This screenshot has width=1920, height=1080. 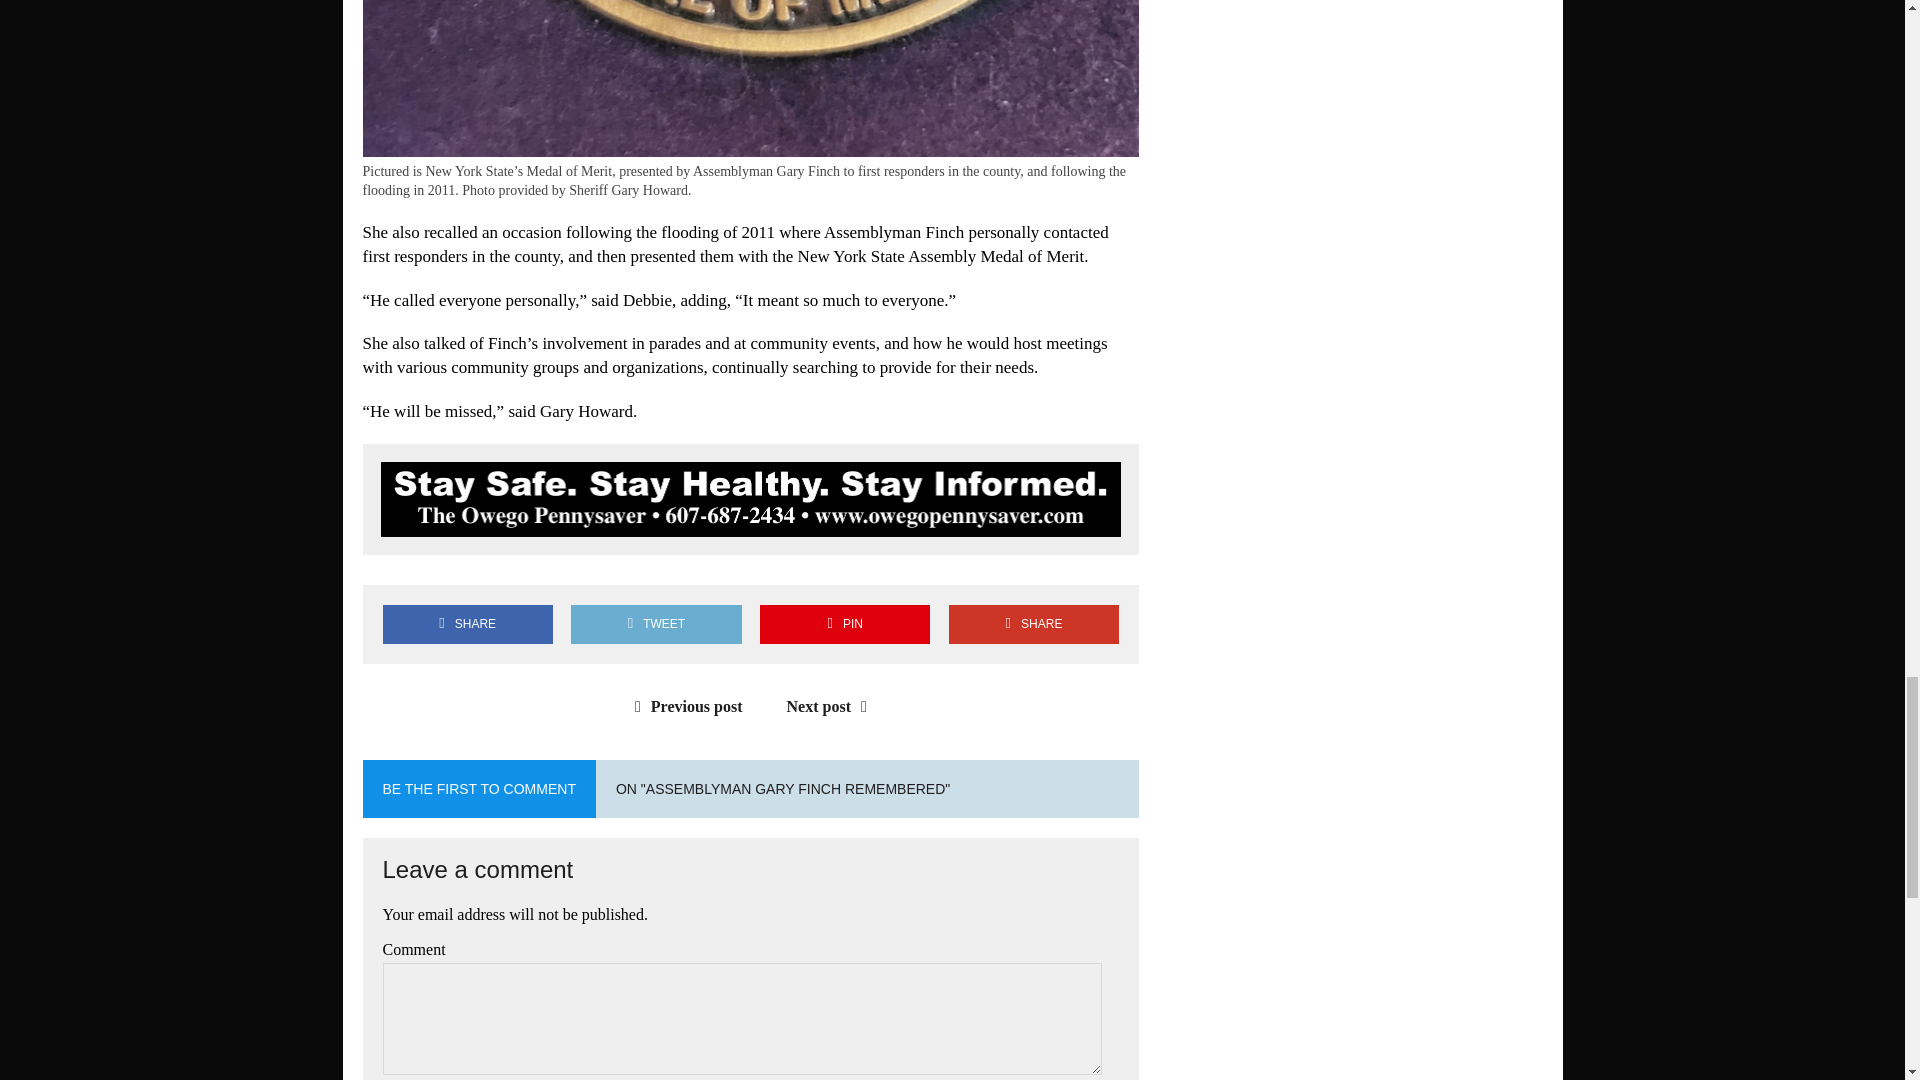 What do you see at coordinates (844, 624) in the screenshot?
I see `PIN` at bounding box center [844, 624].